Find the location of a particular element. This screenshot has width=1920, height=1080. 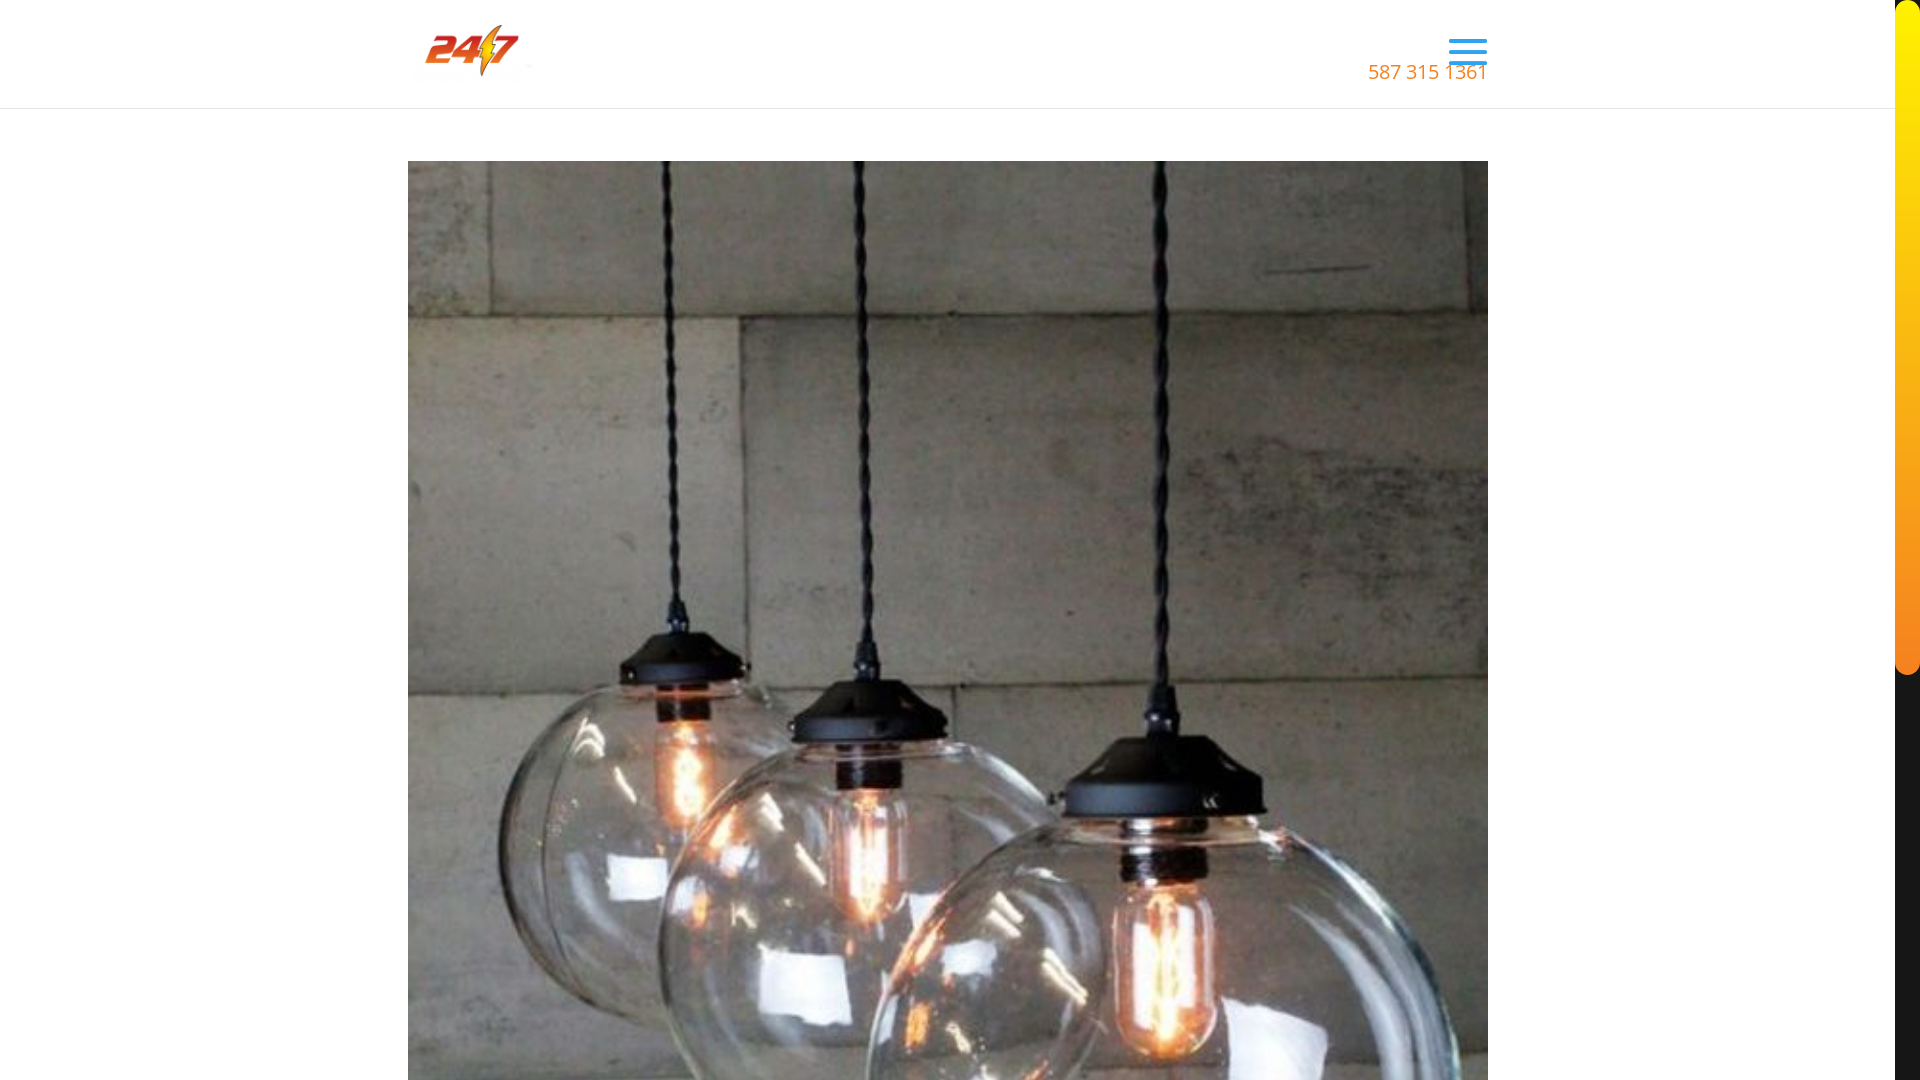

587 315 1361 is located at coordinates (1428, 72).